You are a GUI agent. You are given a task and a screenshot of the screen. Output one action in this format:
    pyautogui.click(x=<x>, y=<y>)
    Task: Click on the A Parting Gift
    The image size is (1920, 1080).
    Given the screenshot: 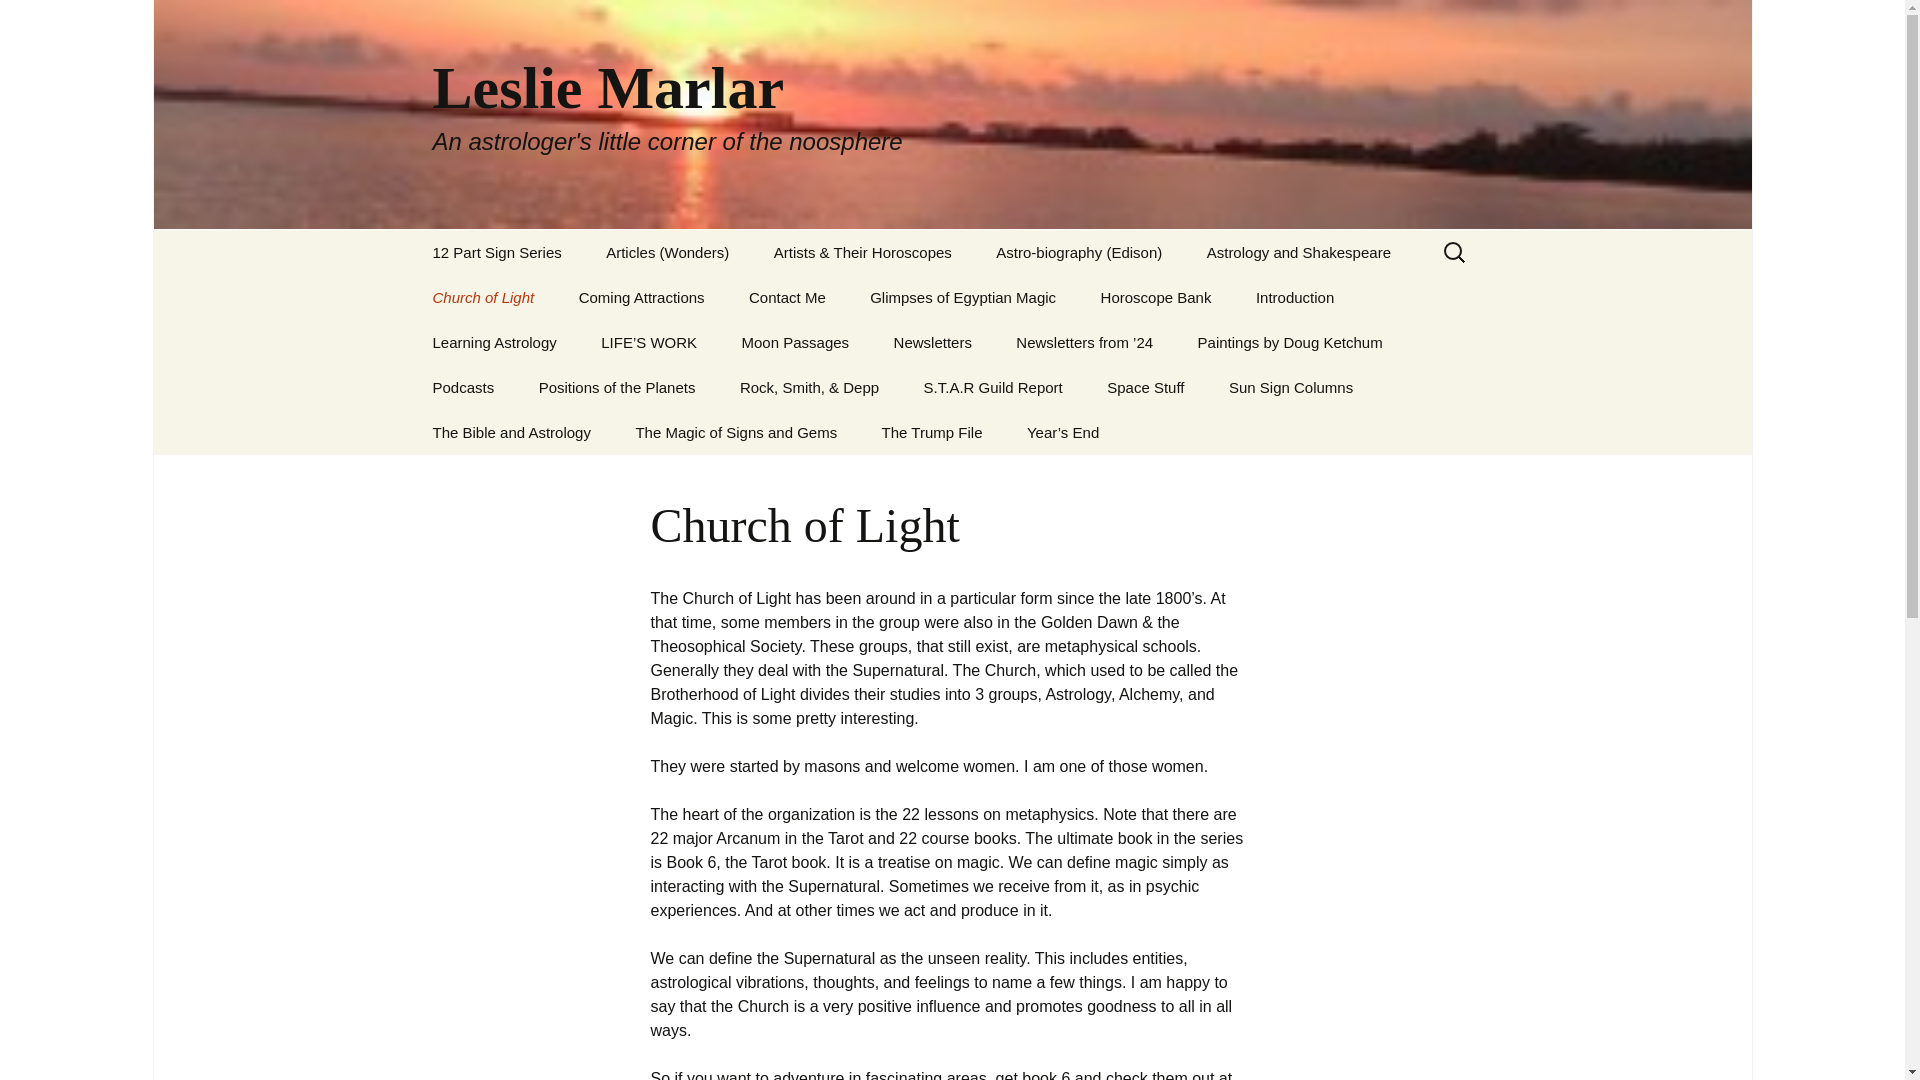 What is the action you would take?
    pyautogui.click(x=685, y=297)
    